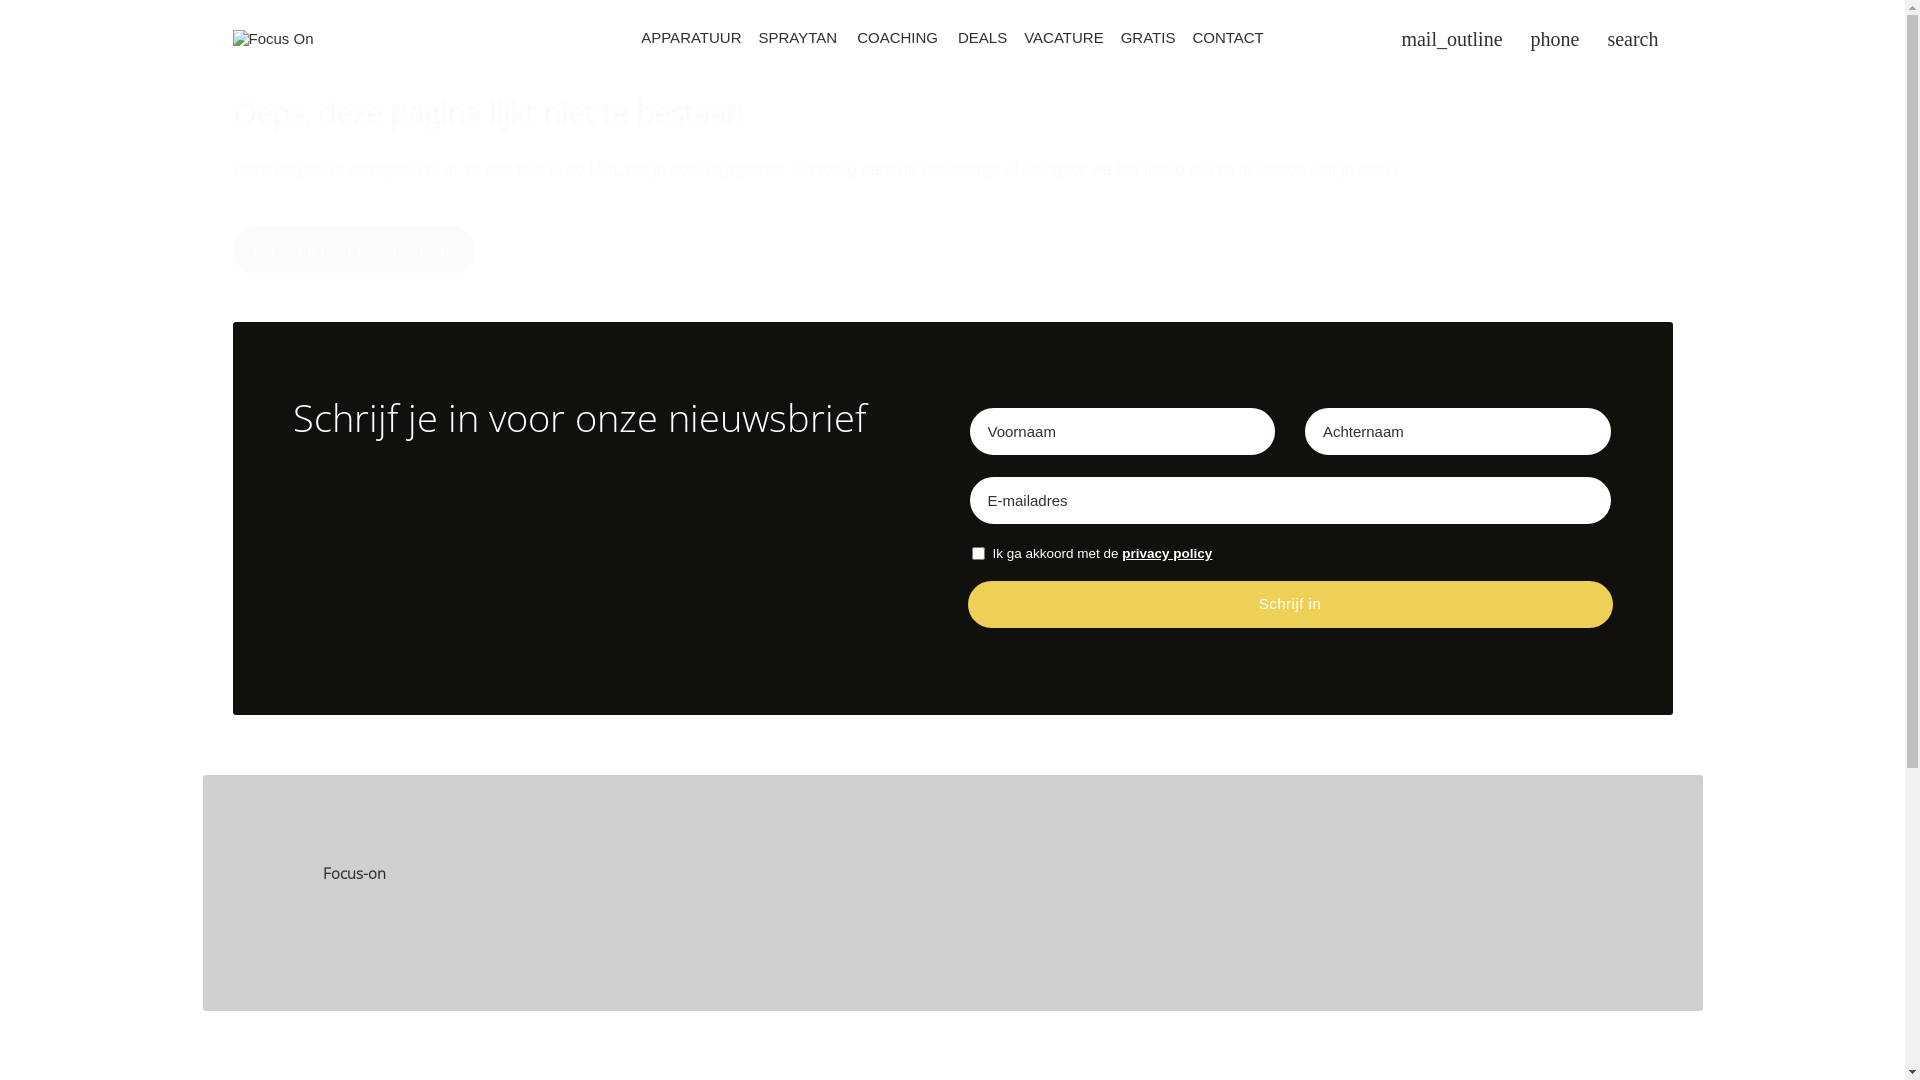 The image size is (1920, 1080). I want to click on privacy policy, so click(1167, 554).